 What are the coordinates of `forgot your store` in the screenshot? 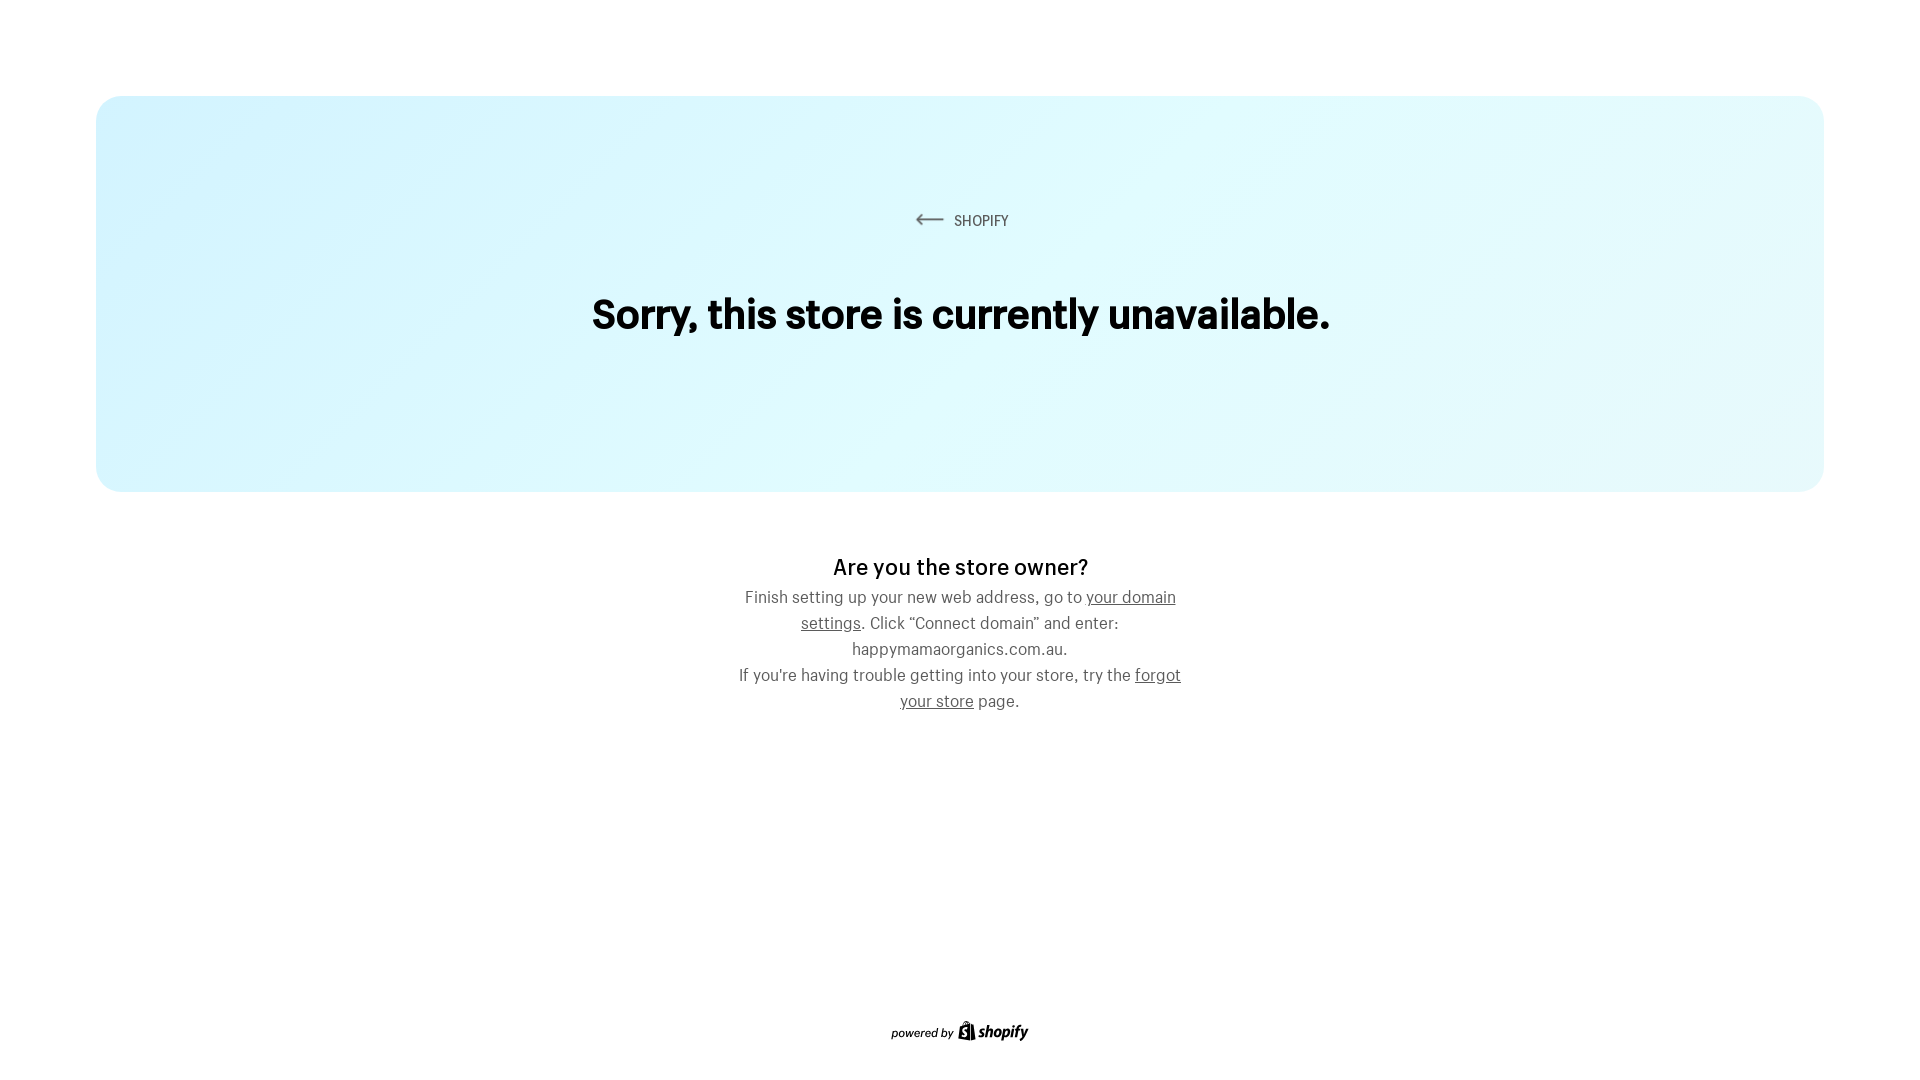 It's located at (1040, 685).